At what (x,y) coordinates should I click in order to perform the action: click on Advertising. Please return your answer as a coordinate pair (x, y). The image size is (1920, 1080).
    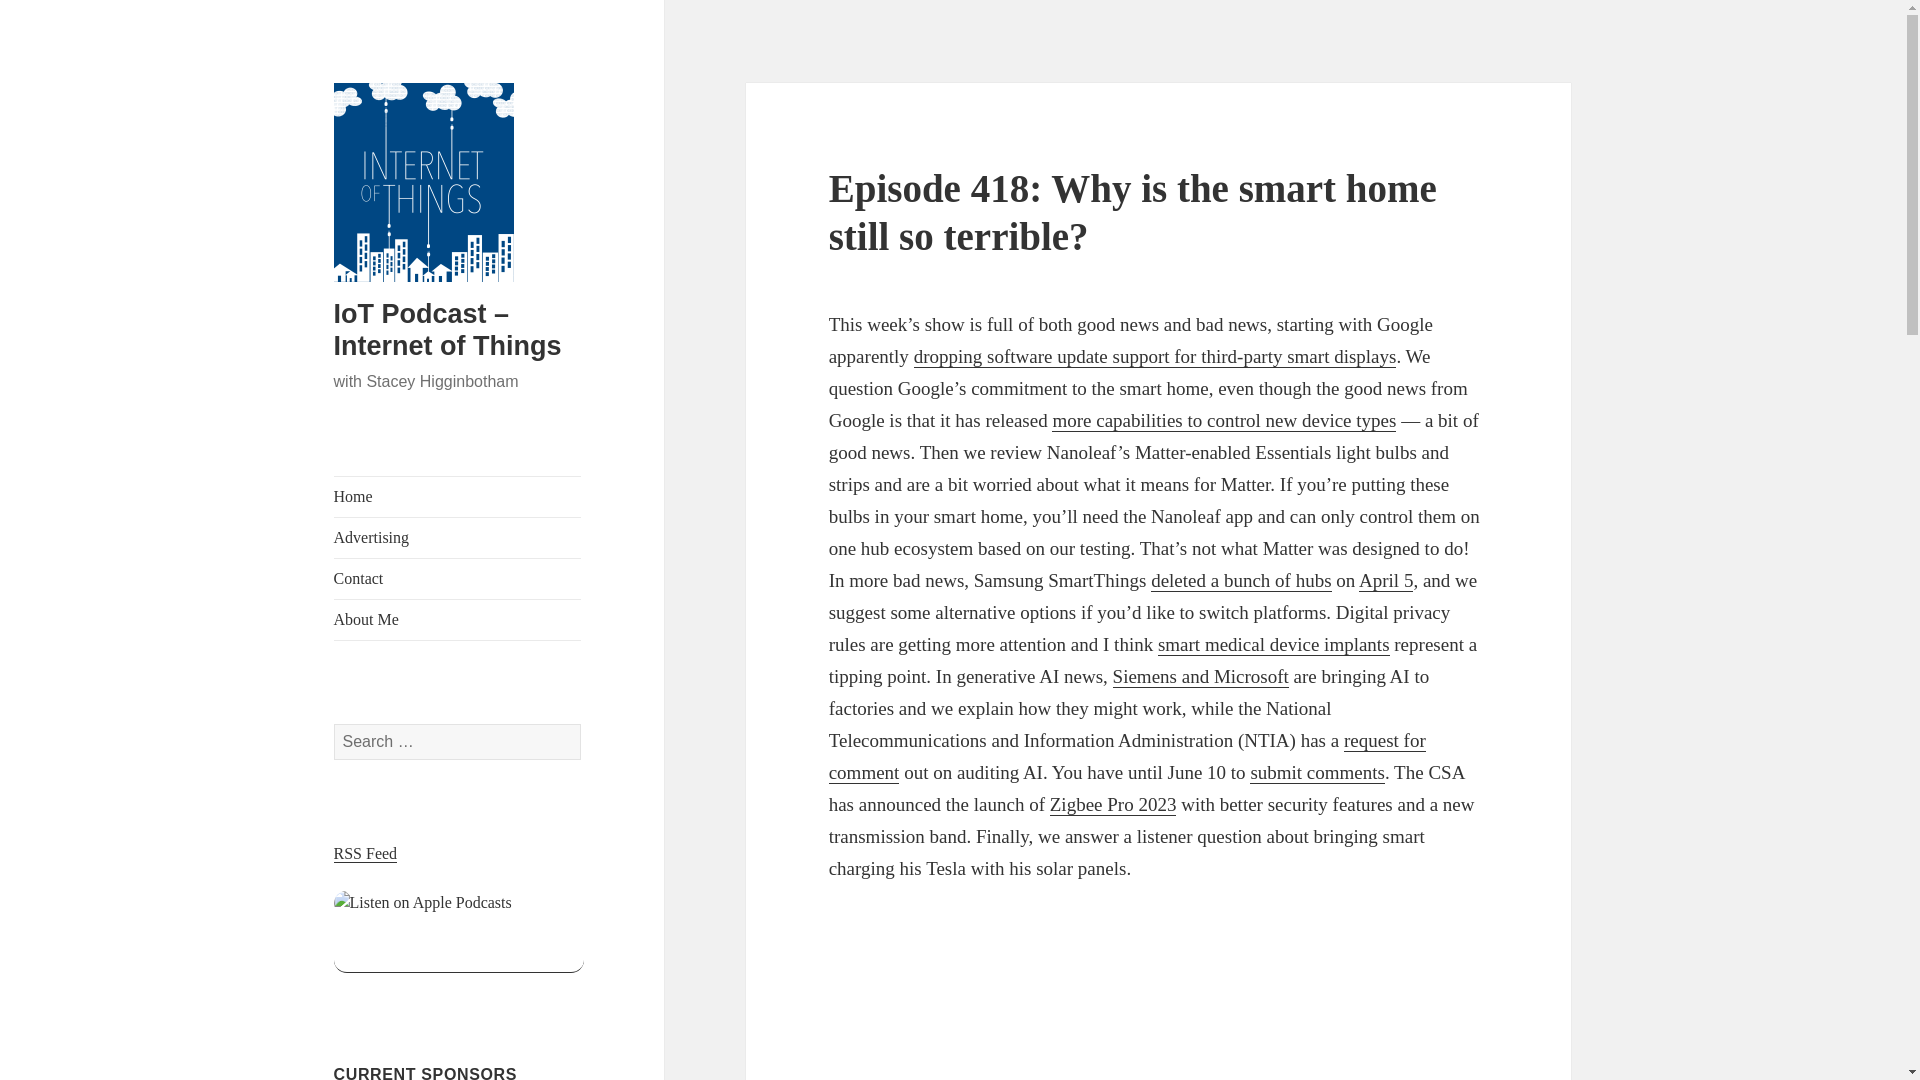
    Looking at the image, I should click on (458, 538).